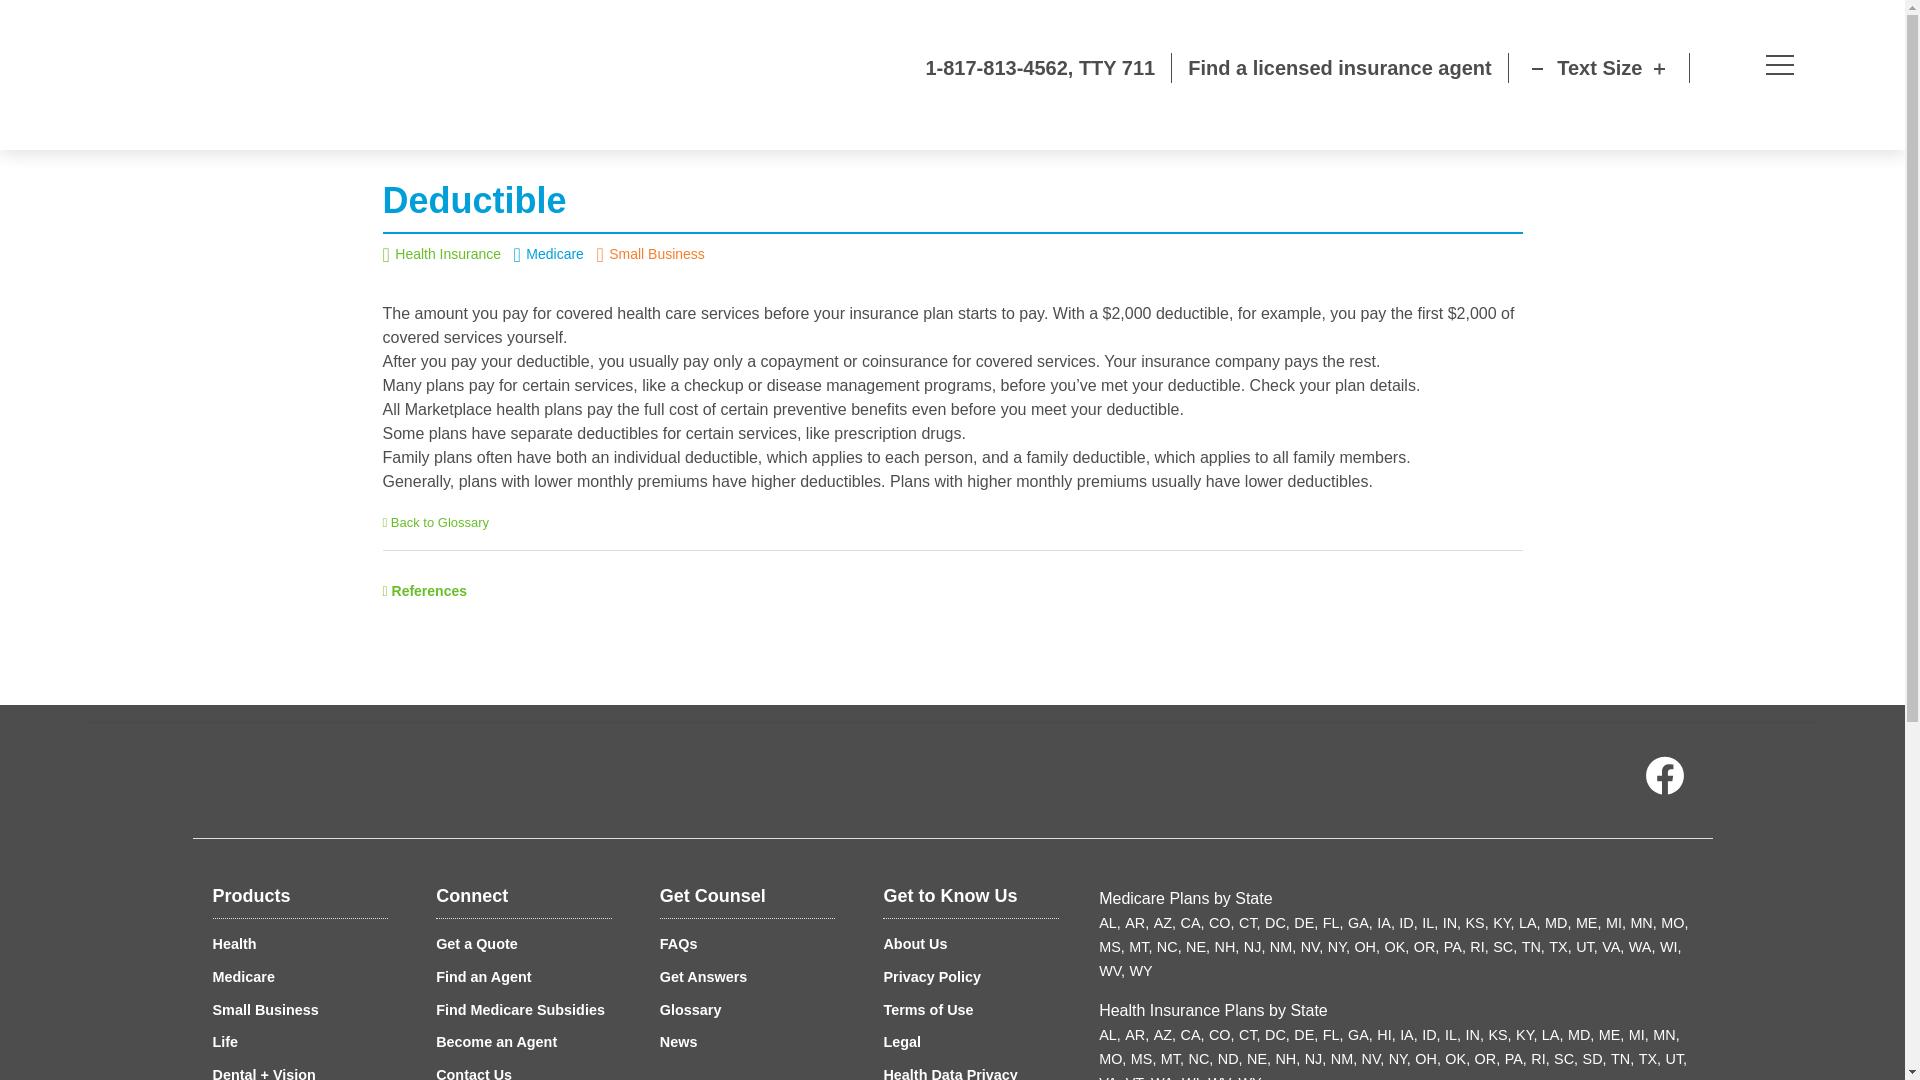 The image size is (1920, 1080). Describe the element at coordinates (1663, 780) in the screenshot. I see `Facebook` at that location.